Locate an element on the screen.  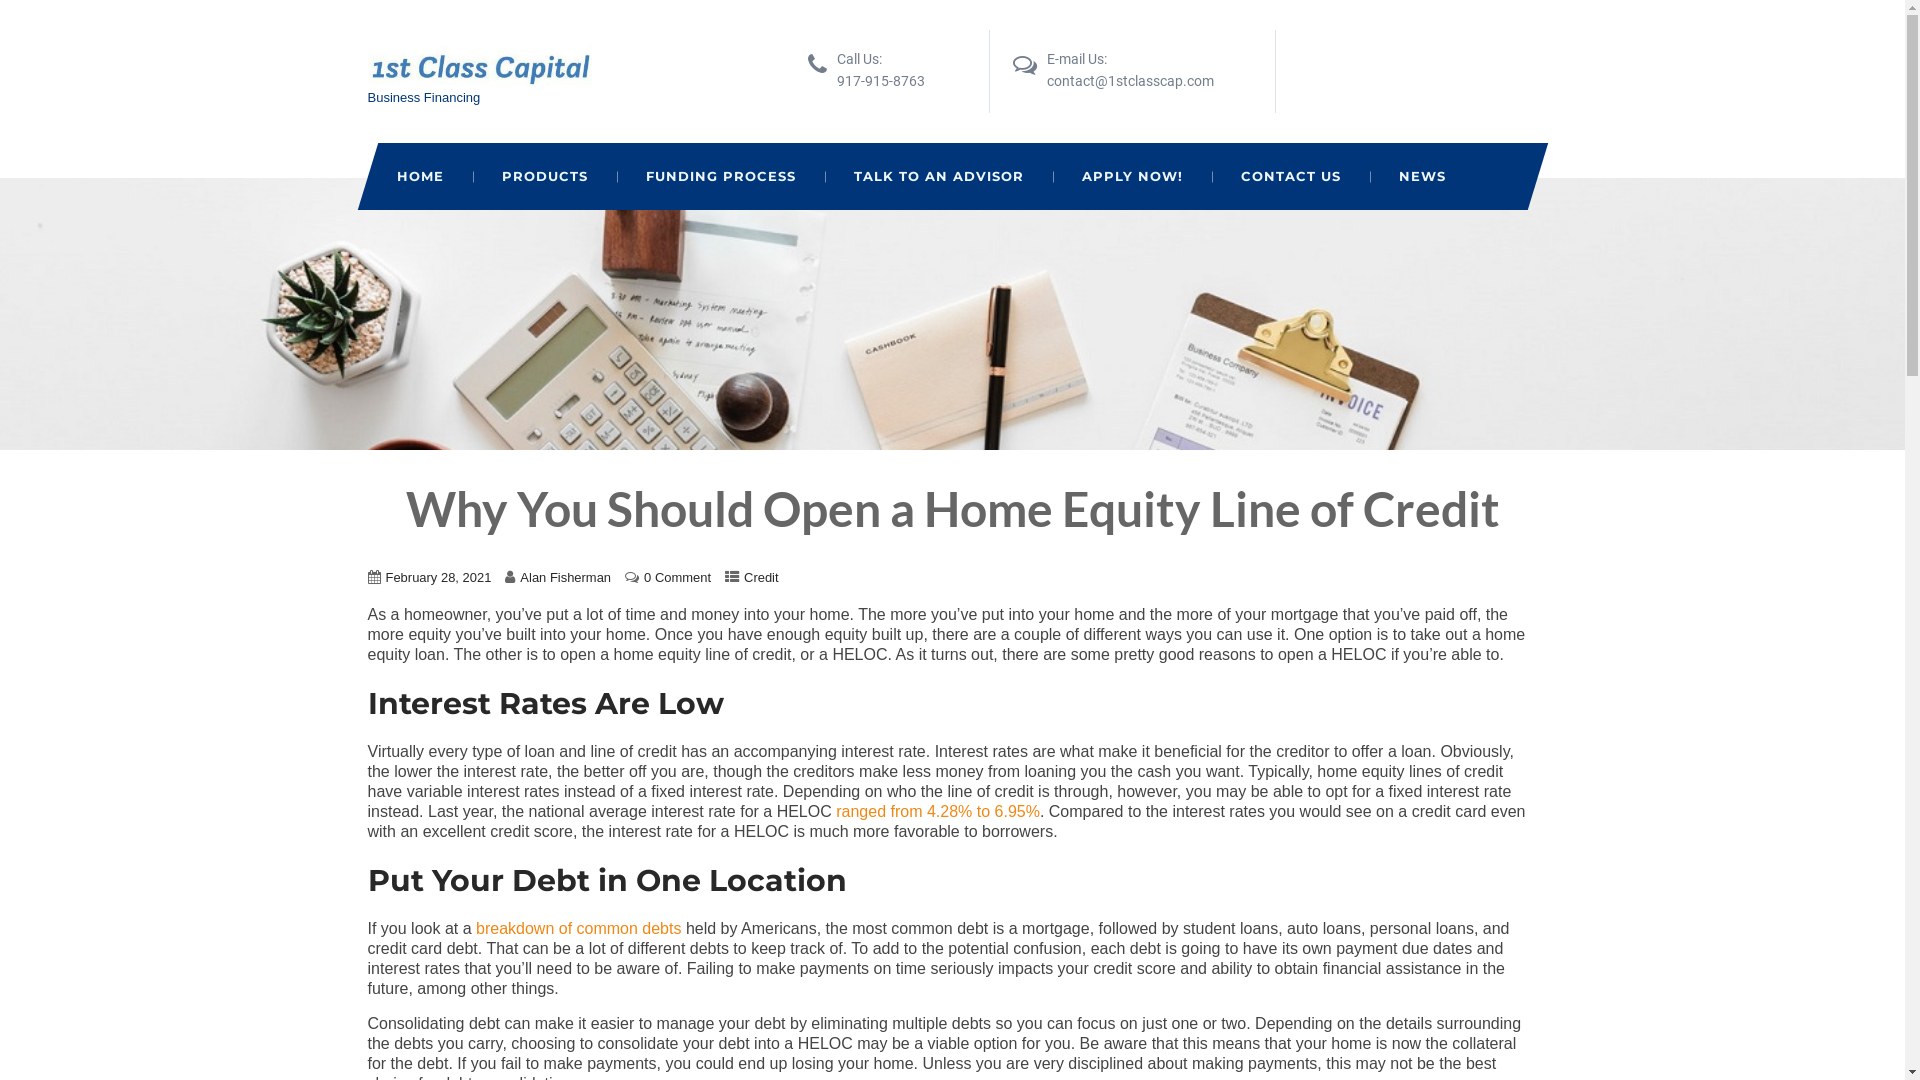
contact@1stclasscap.com is located at coordinates (1130, 81).